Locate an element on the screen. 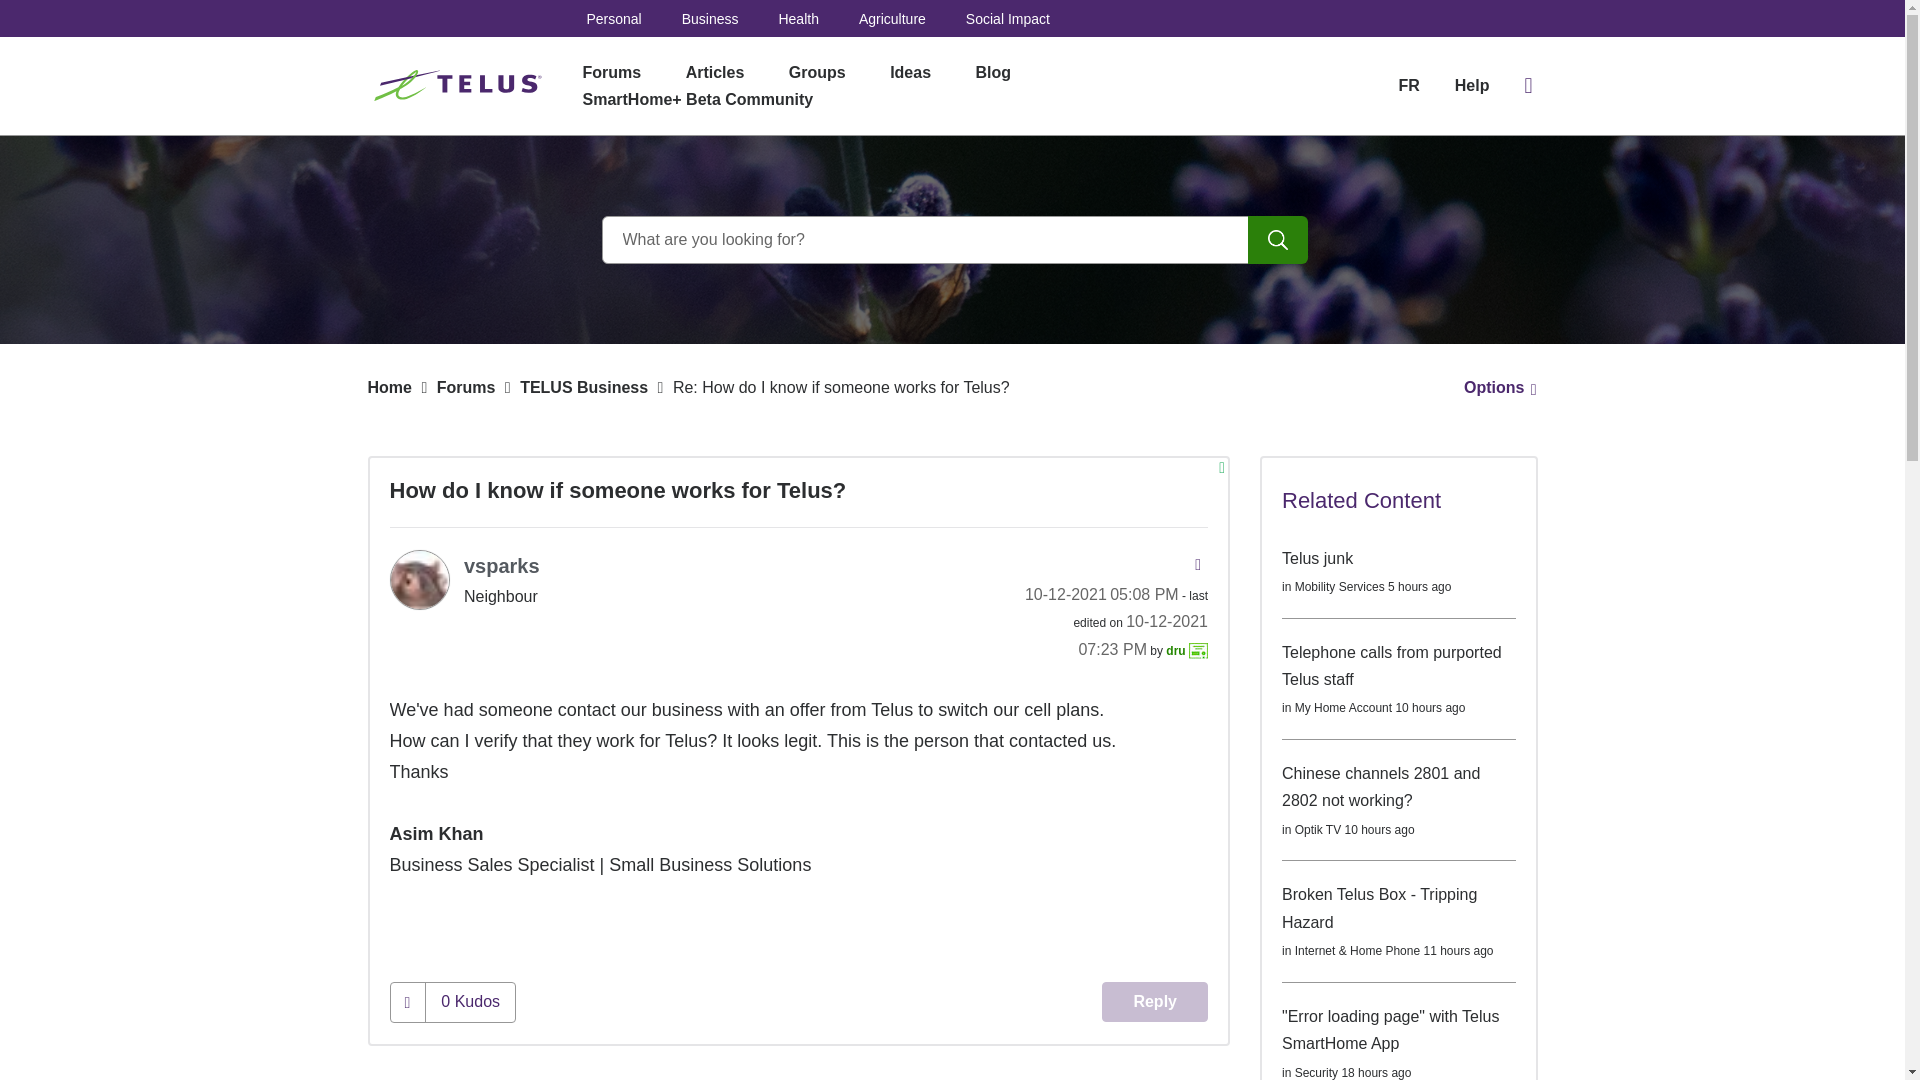  TELUS Business is located at coordinates (584, 388).